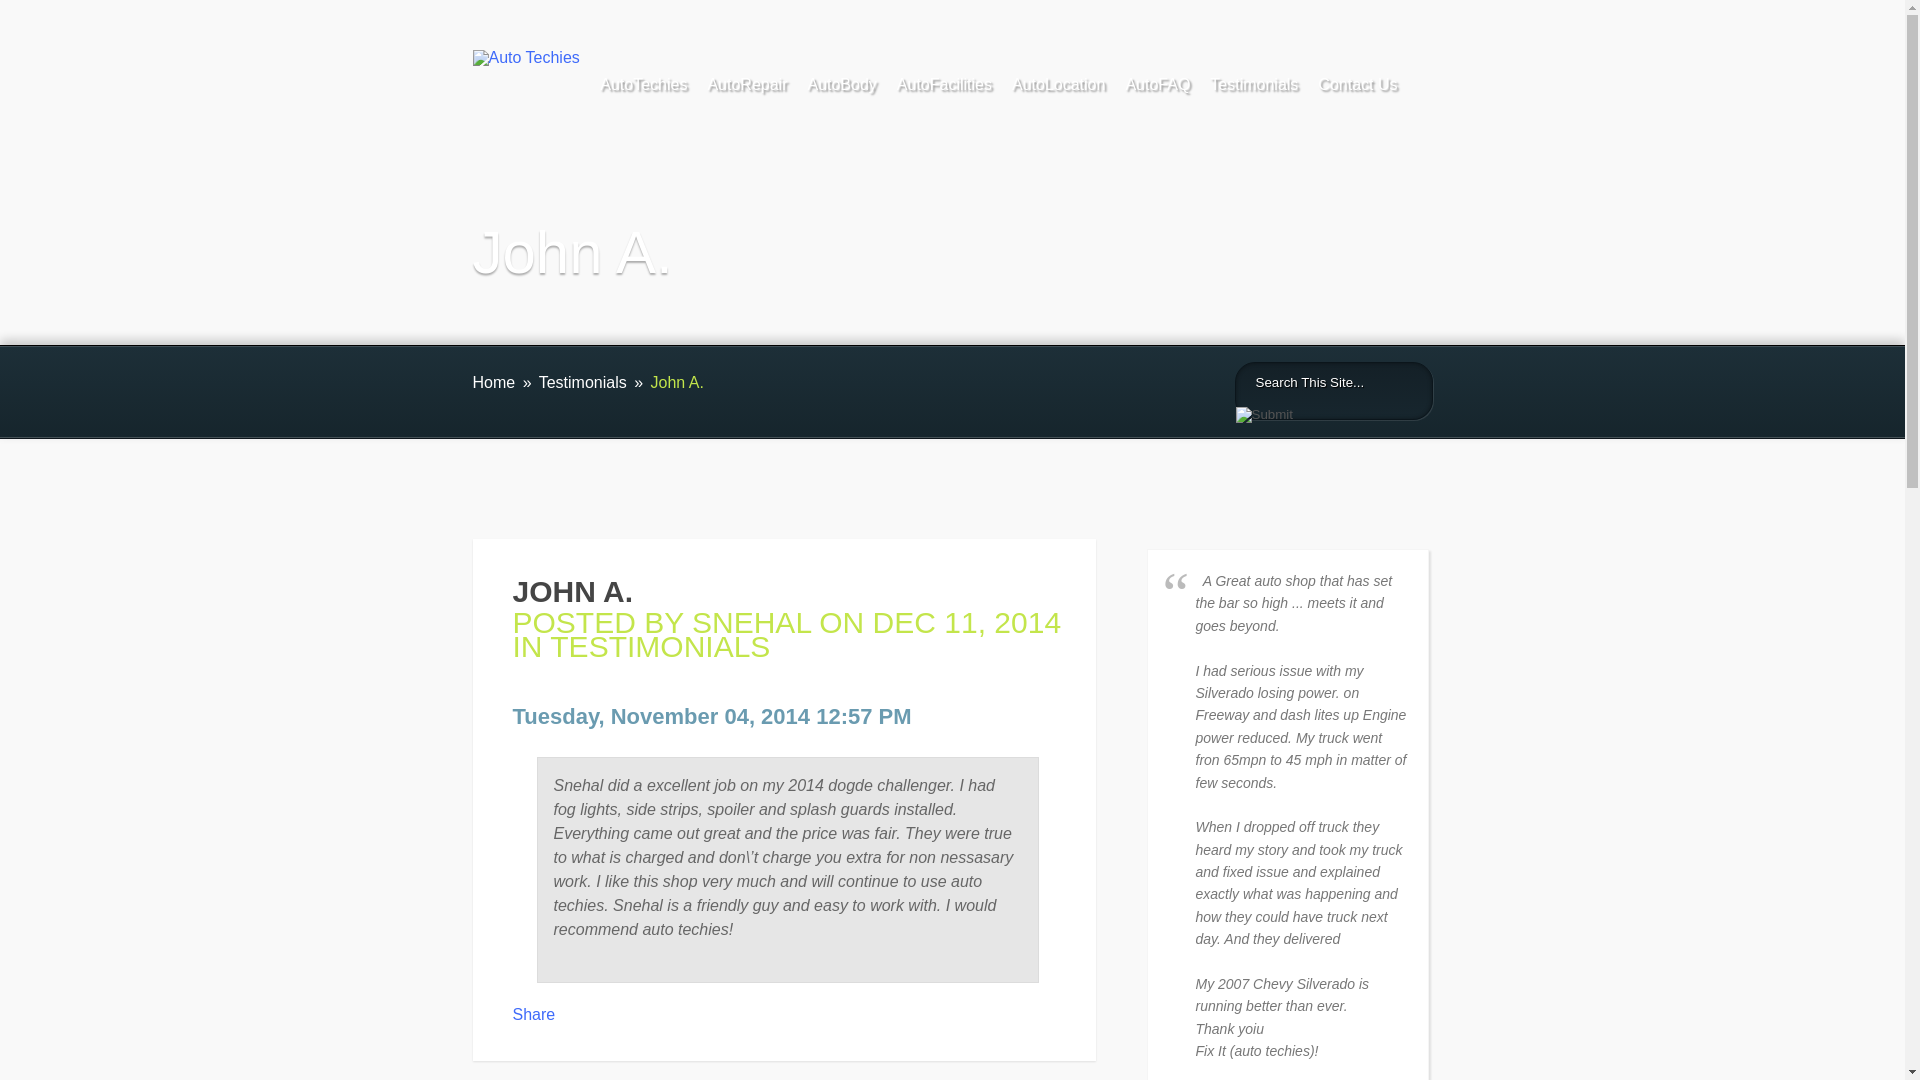 The height and width of the screenshot is (1080, 1920). Describe the element at coordinates (944, 88) in the screenshot. I see `AutoFacilities` at that location.